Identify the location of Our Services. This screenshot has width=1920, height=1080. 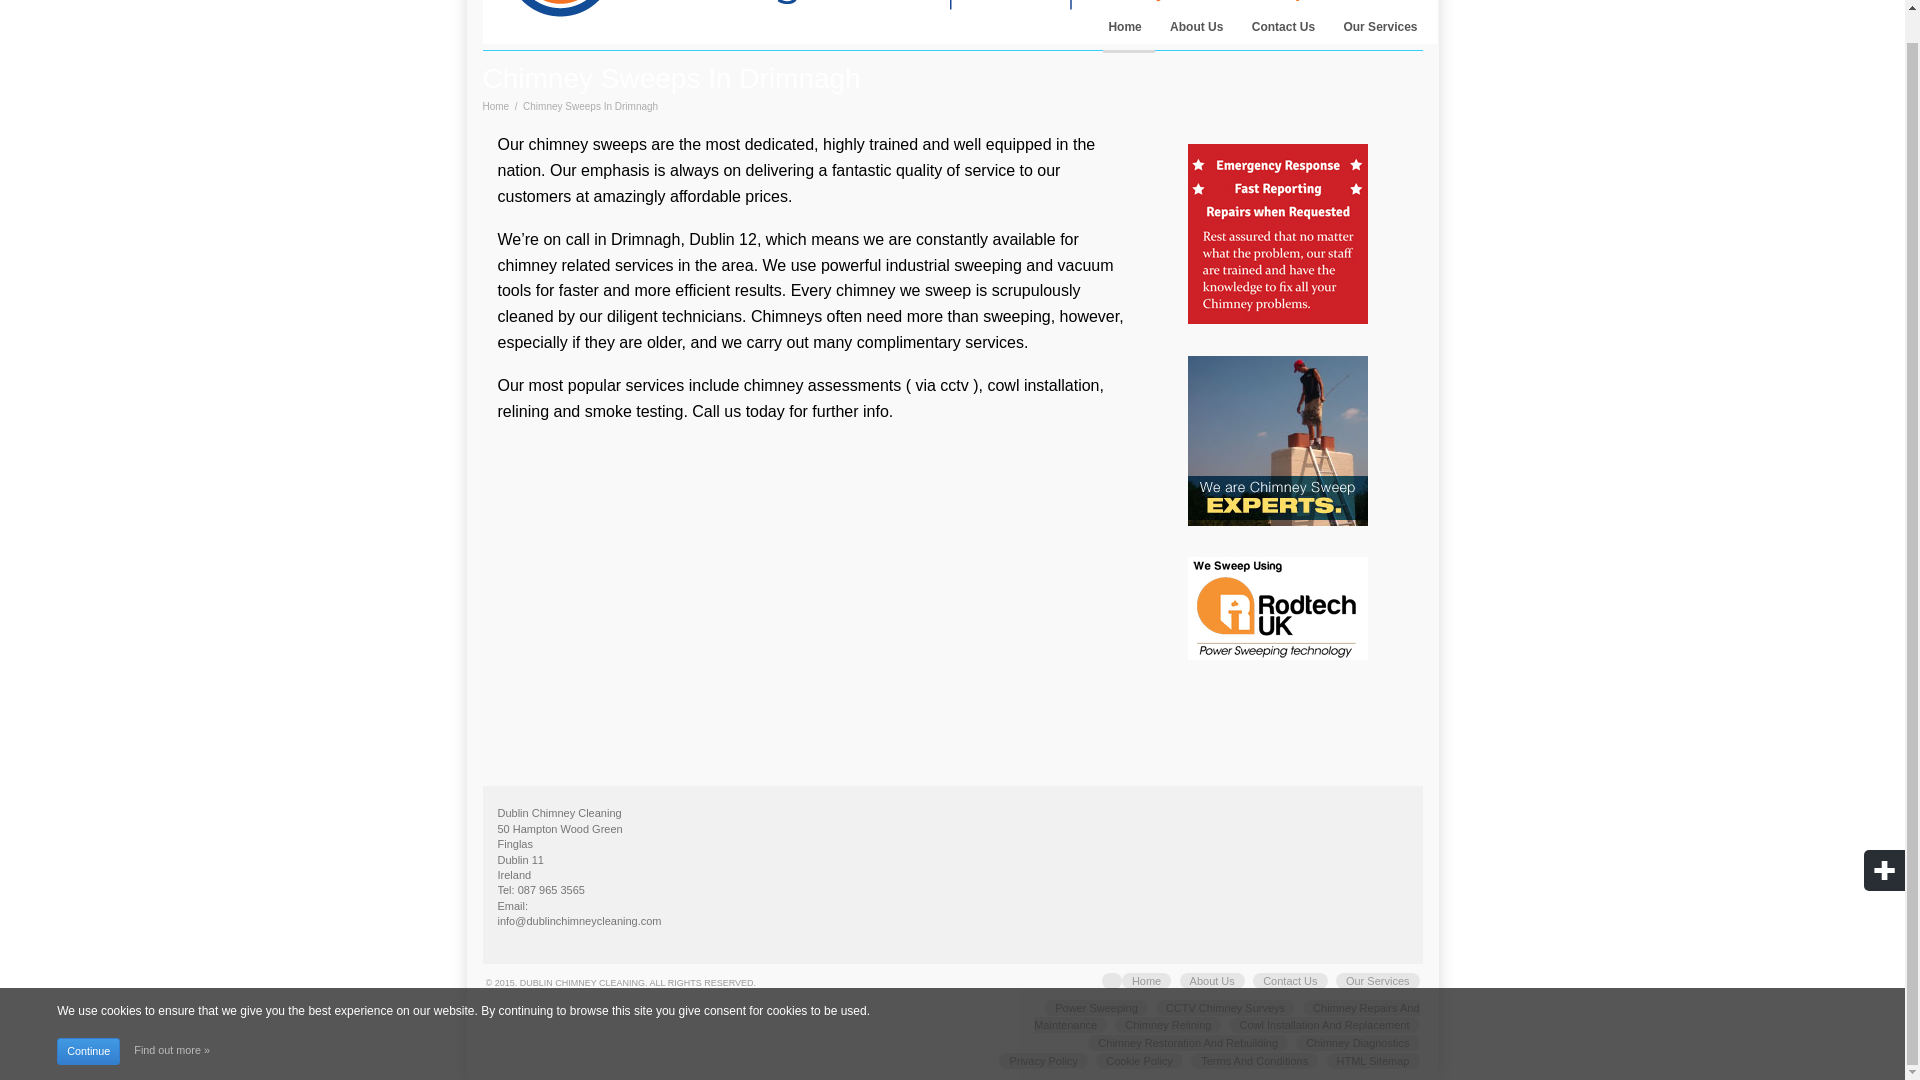
(1380, 32).